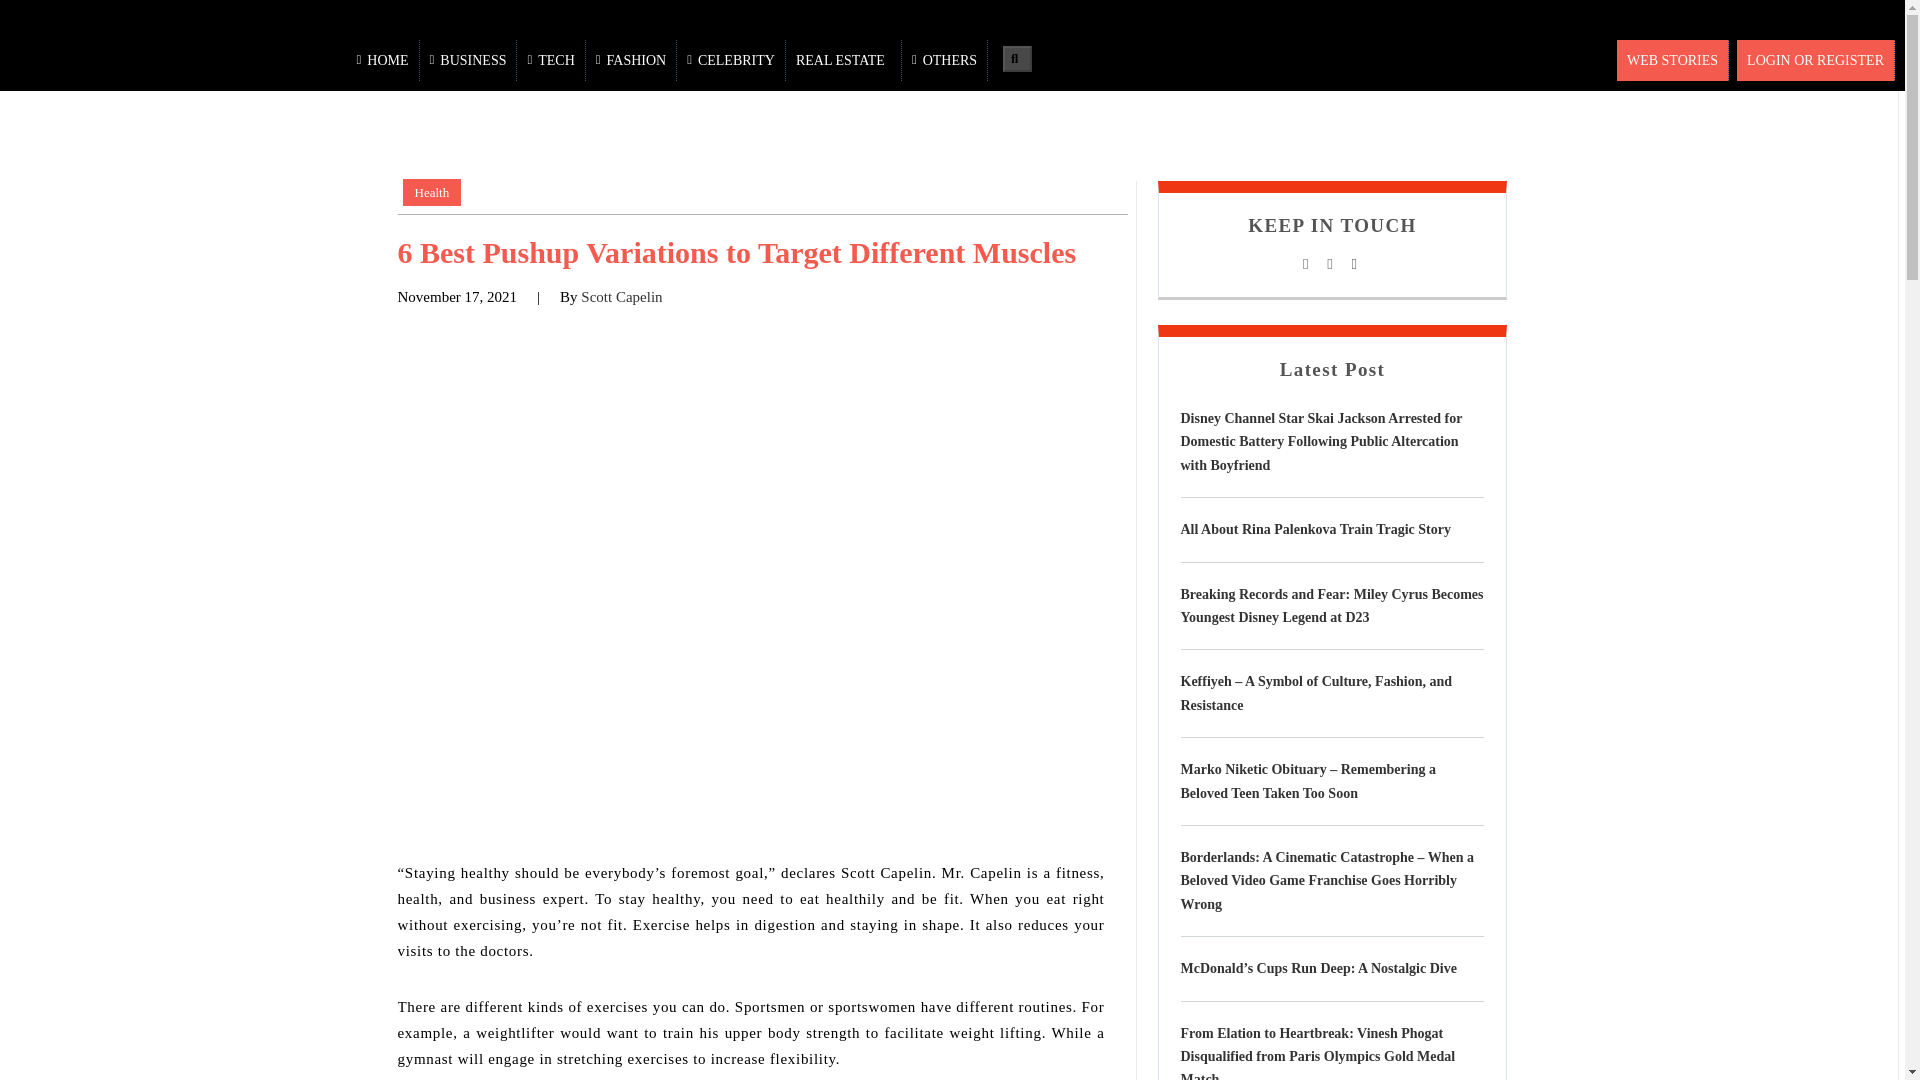 This screenshot has height=1080, width=1920. Describe the element at coordinates (844, 60) in the screenshot. I see `REAL ESTATE` at that location.